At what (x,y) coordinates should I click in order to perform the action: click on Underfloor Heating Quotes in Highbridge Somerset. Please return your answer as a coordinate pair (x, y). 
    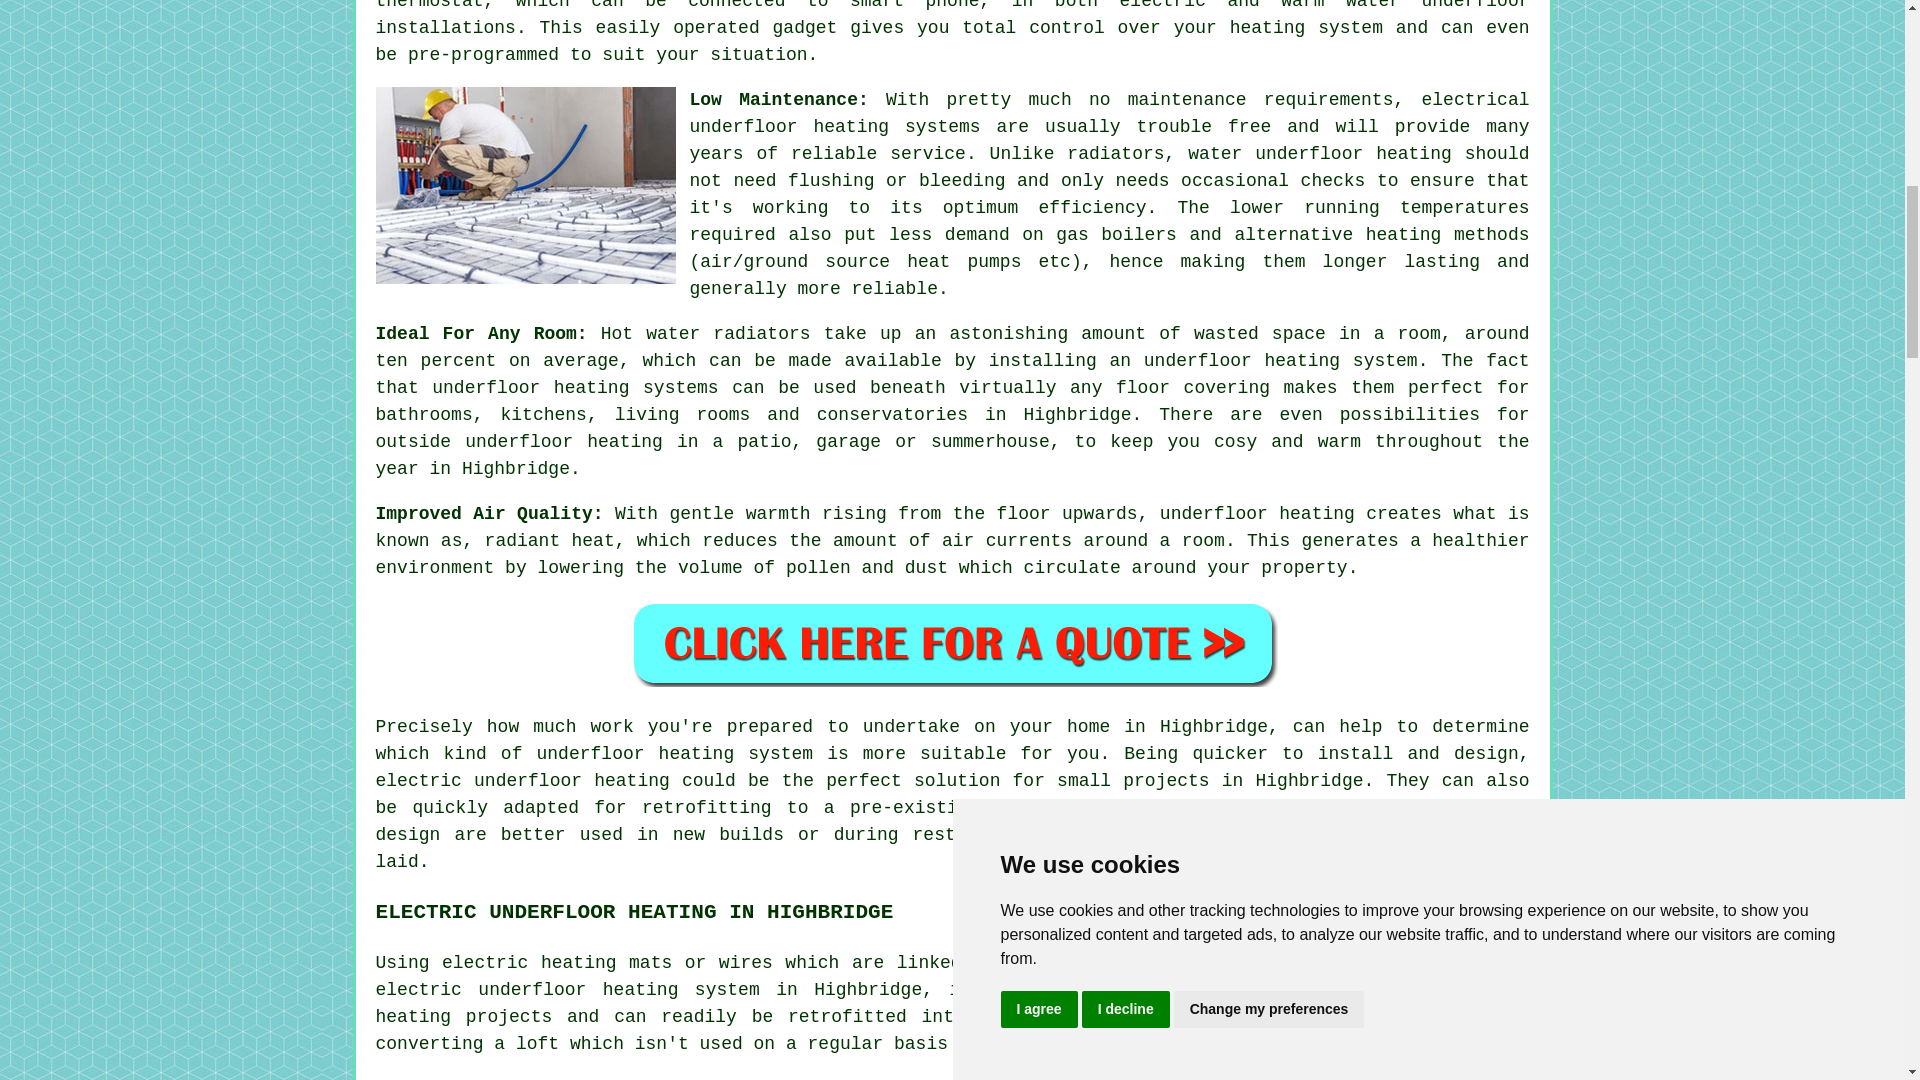
    Looking at the image, I should click on (952, 643).